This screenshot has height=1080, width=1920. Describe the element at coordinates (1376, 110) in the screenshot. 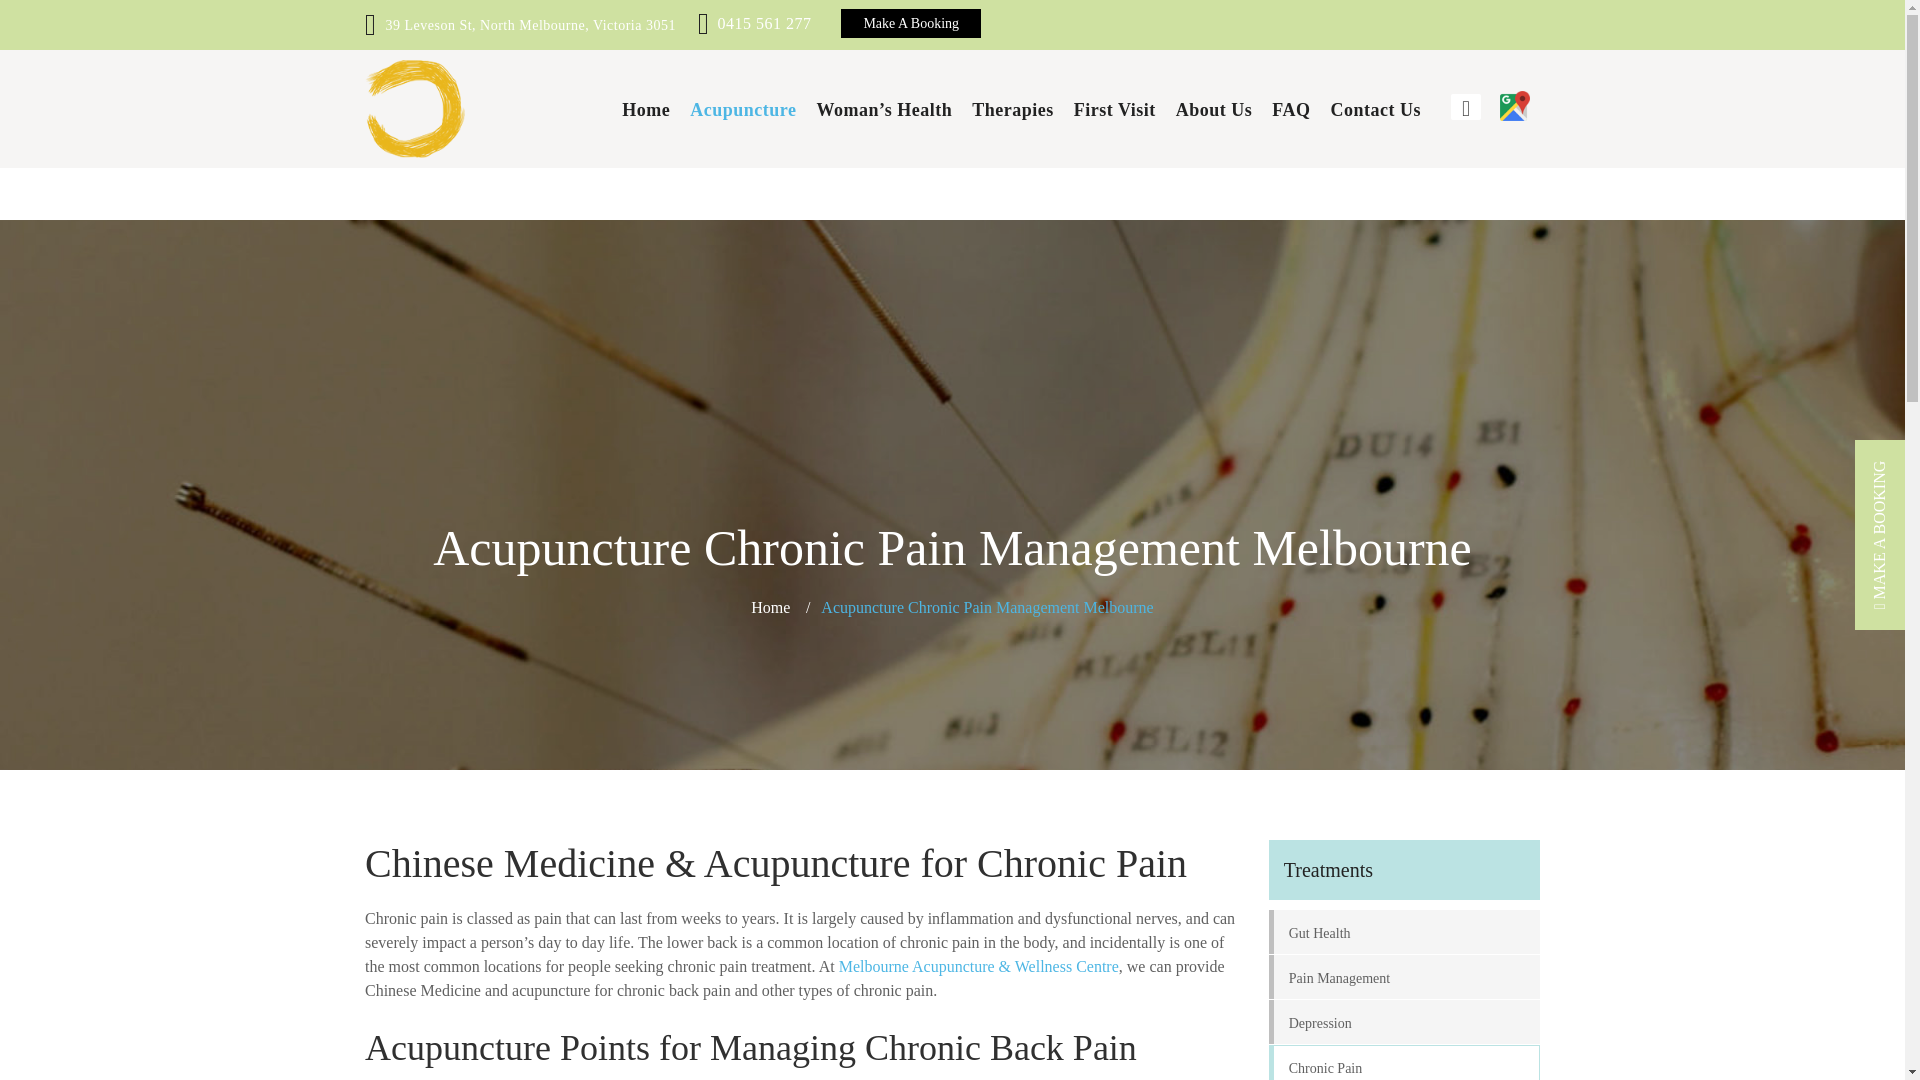

I see `Contact Us` at that location.